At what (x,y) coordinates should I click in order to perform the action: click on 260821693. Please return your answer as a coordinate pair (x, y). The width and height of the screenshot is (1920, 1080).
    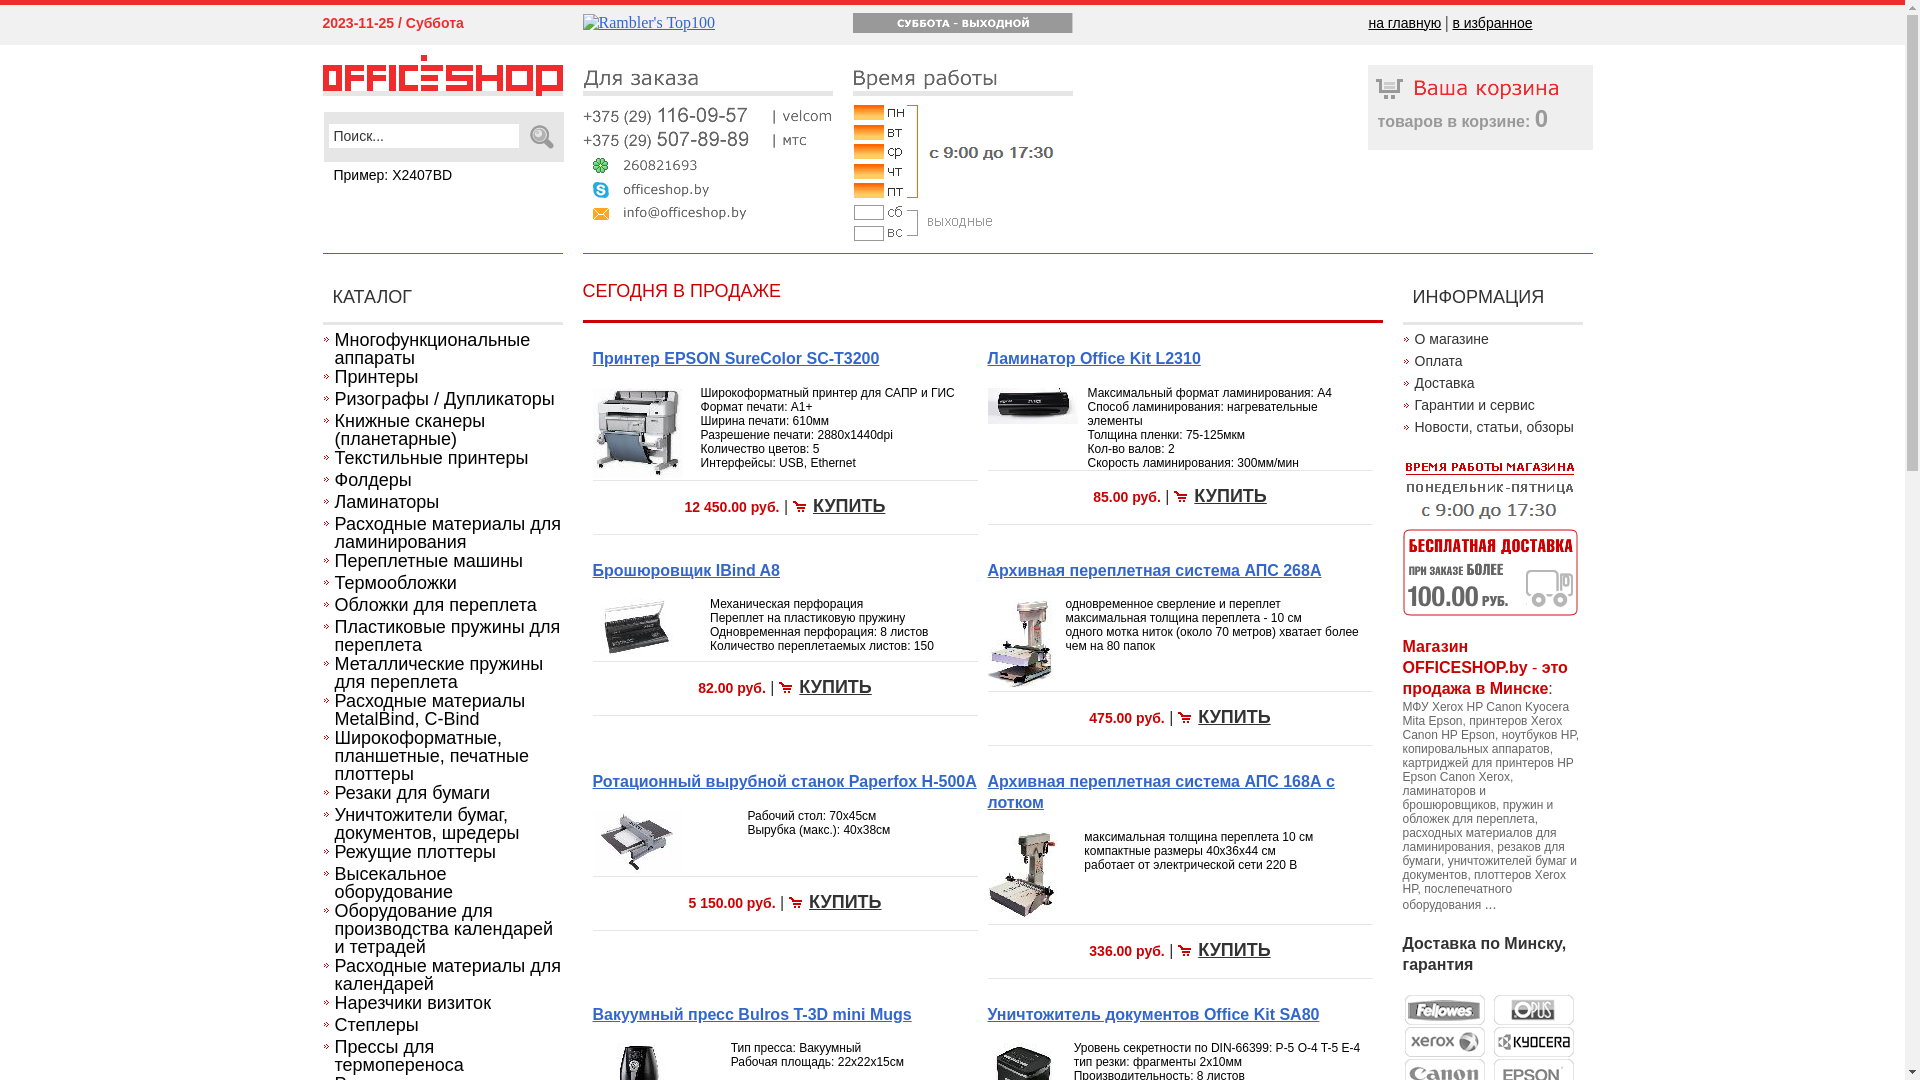
    Looking at the image, I should click on (707, 164).